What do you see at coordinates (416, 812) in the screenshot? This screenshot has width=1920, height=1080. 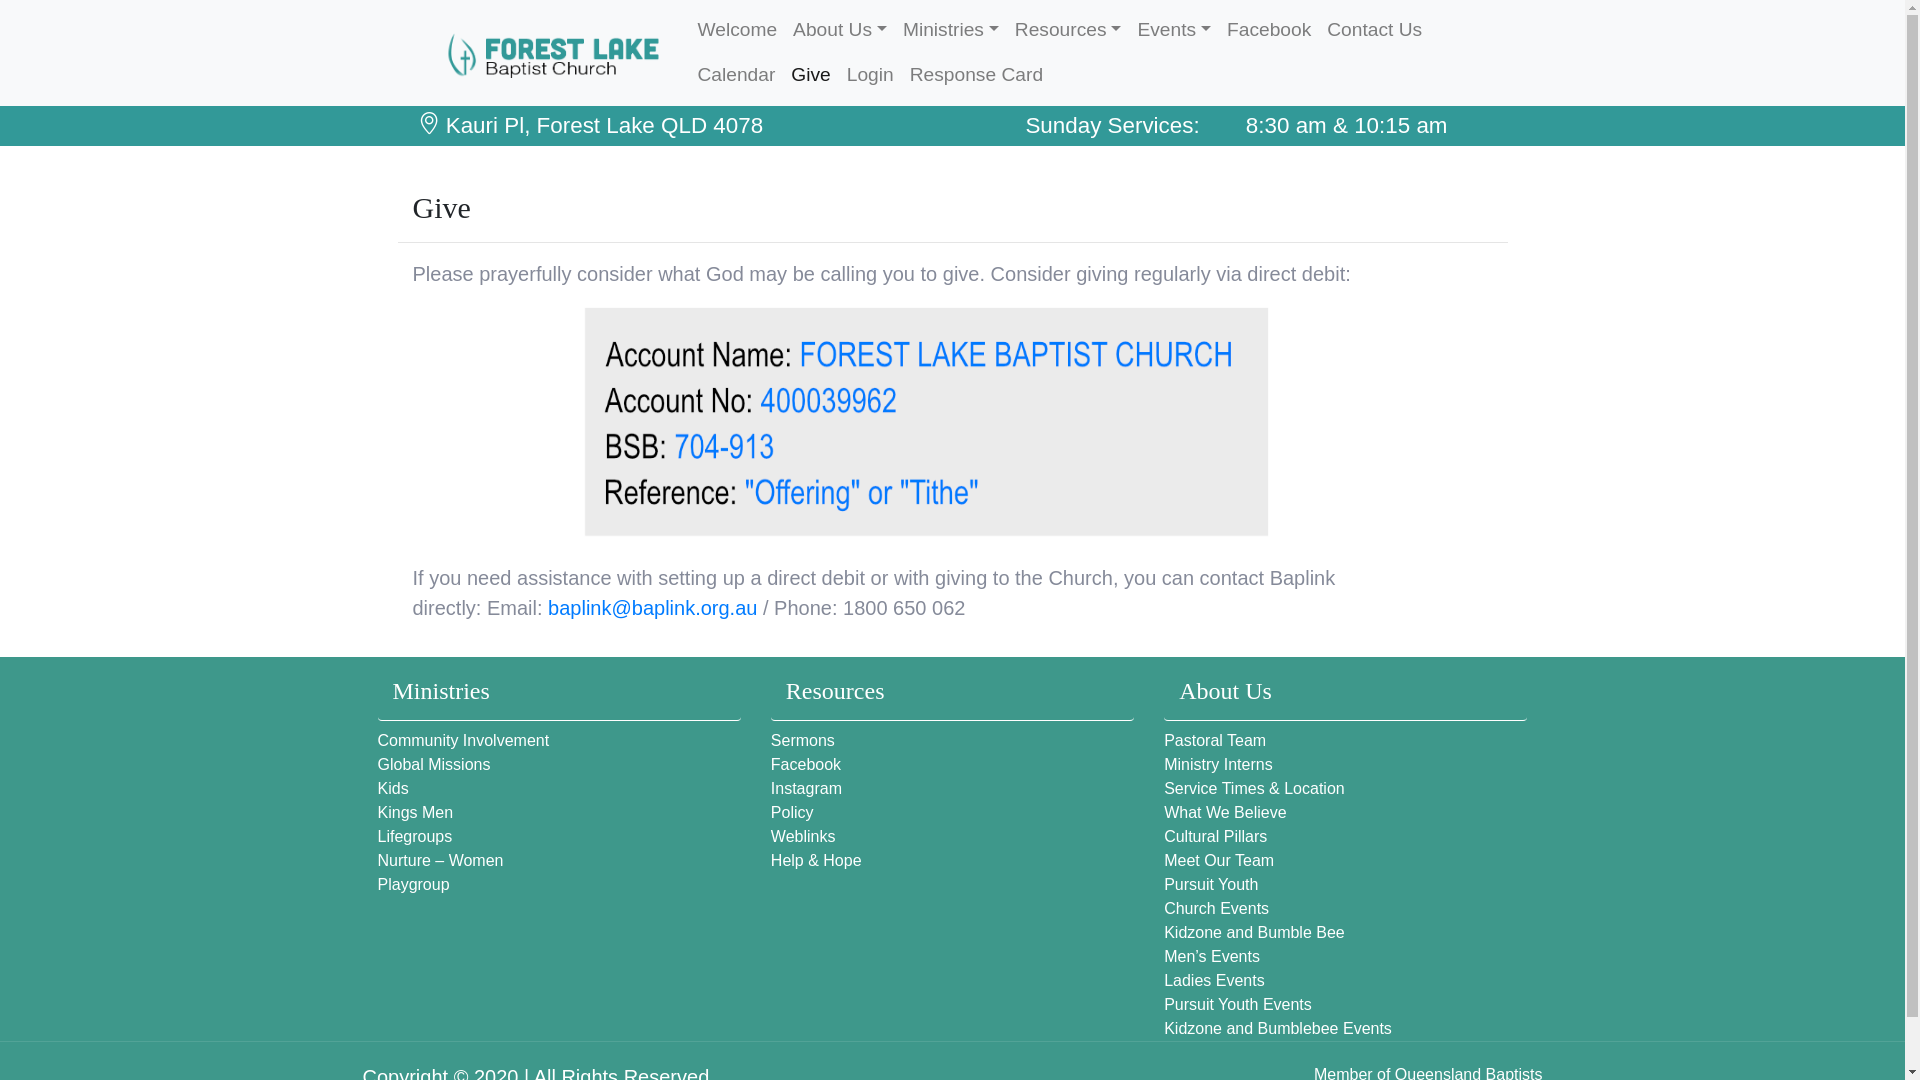 I see `Kings Men` at bounding box center [416, 812].